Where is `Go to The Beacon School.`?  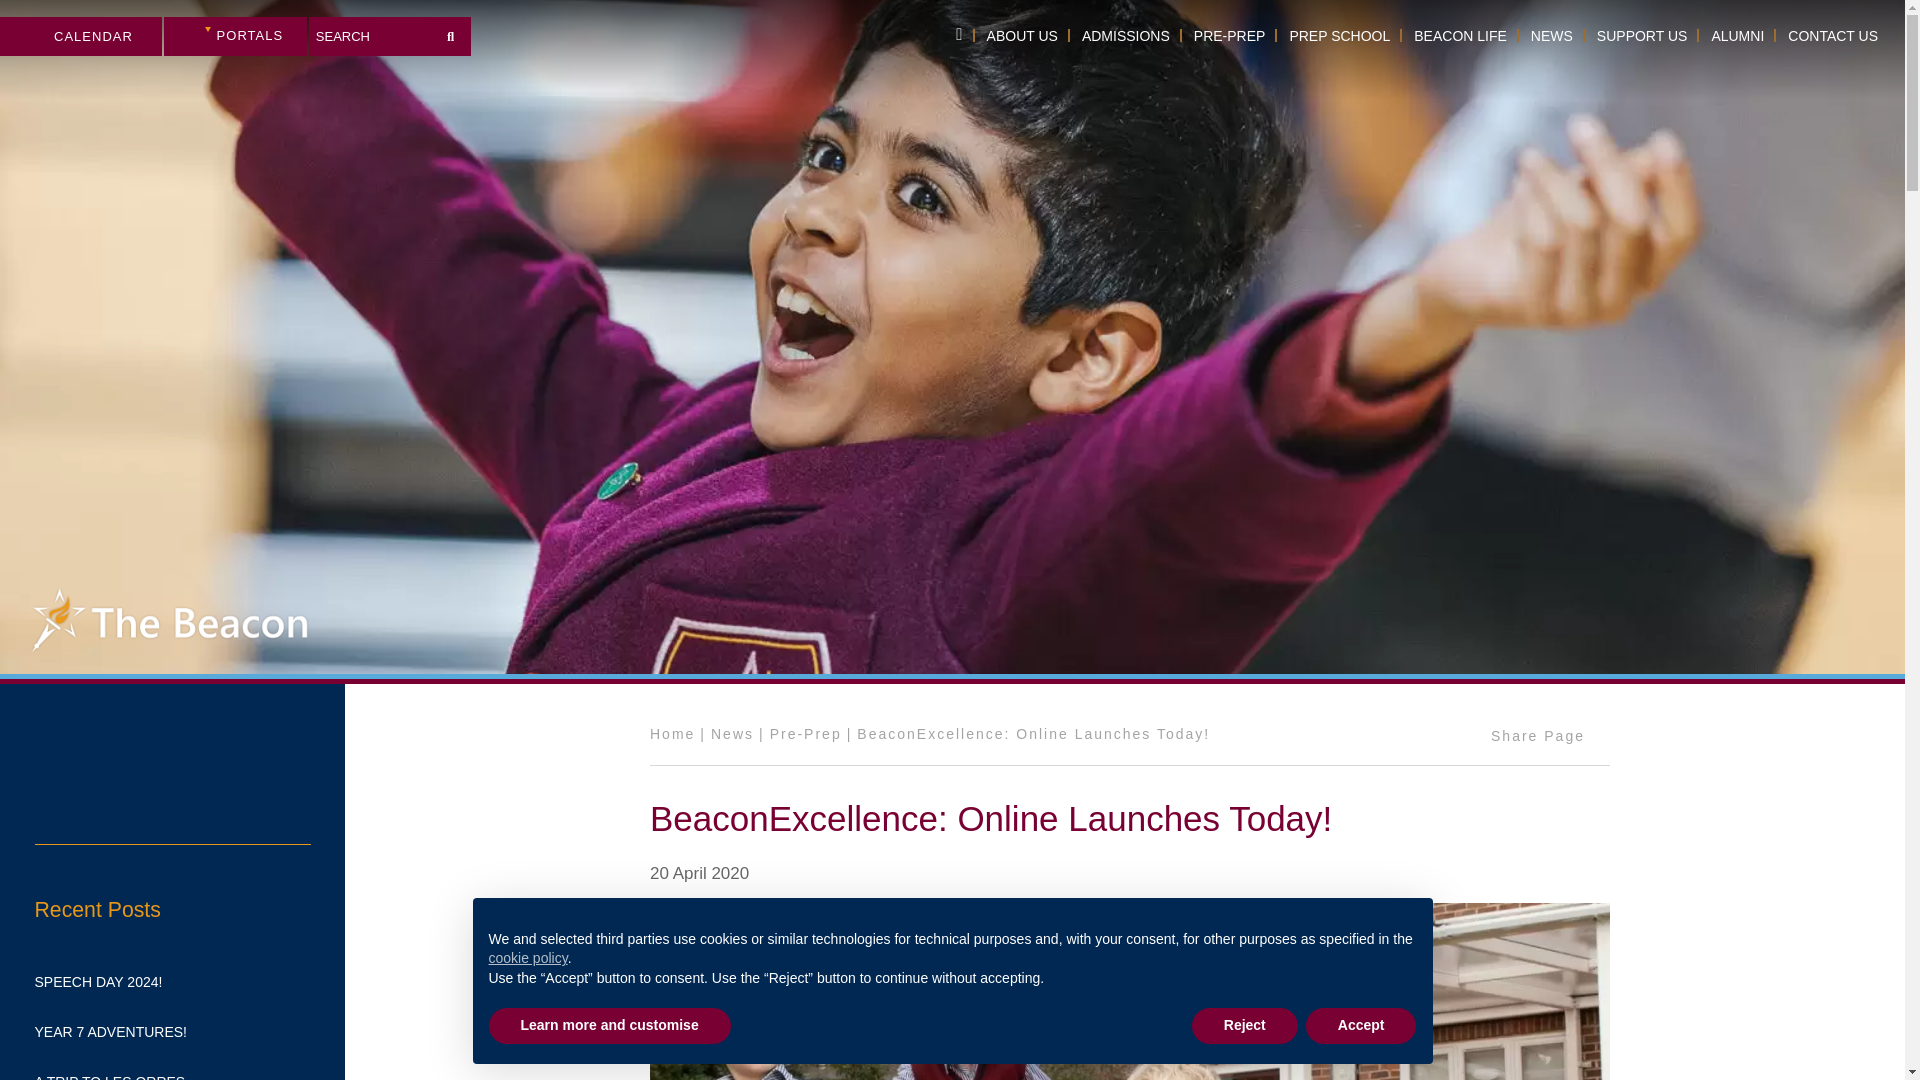
Go to The Beacon School. is located at coordinates (672, 733).